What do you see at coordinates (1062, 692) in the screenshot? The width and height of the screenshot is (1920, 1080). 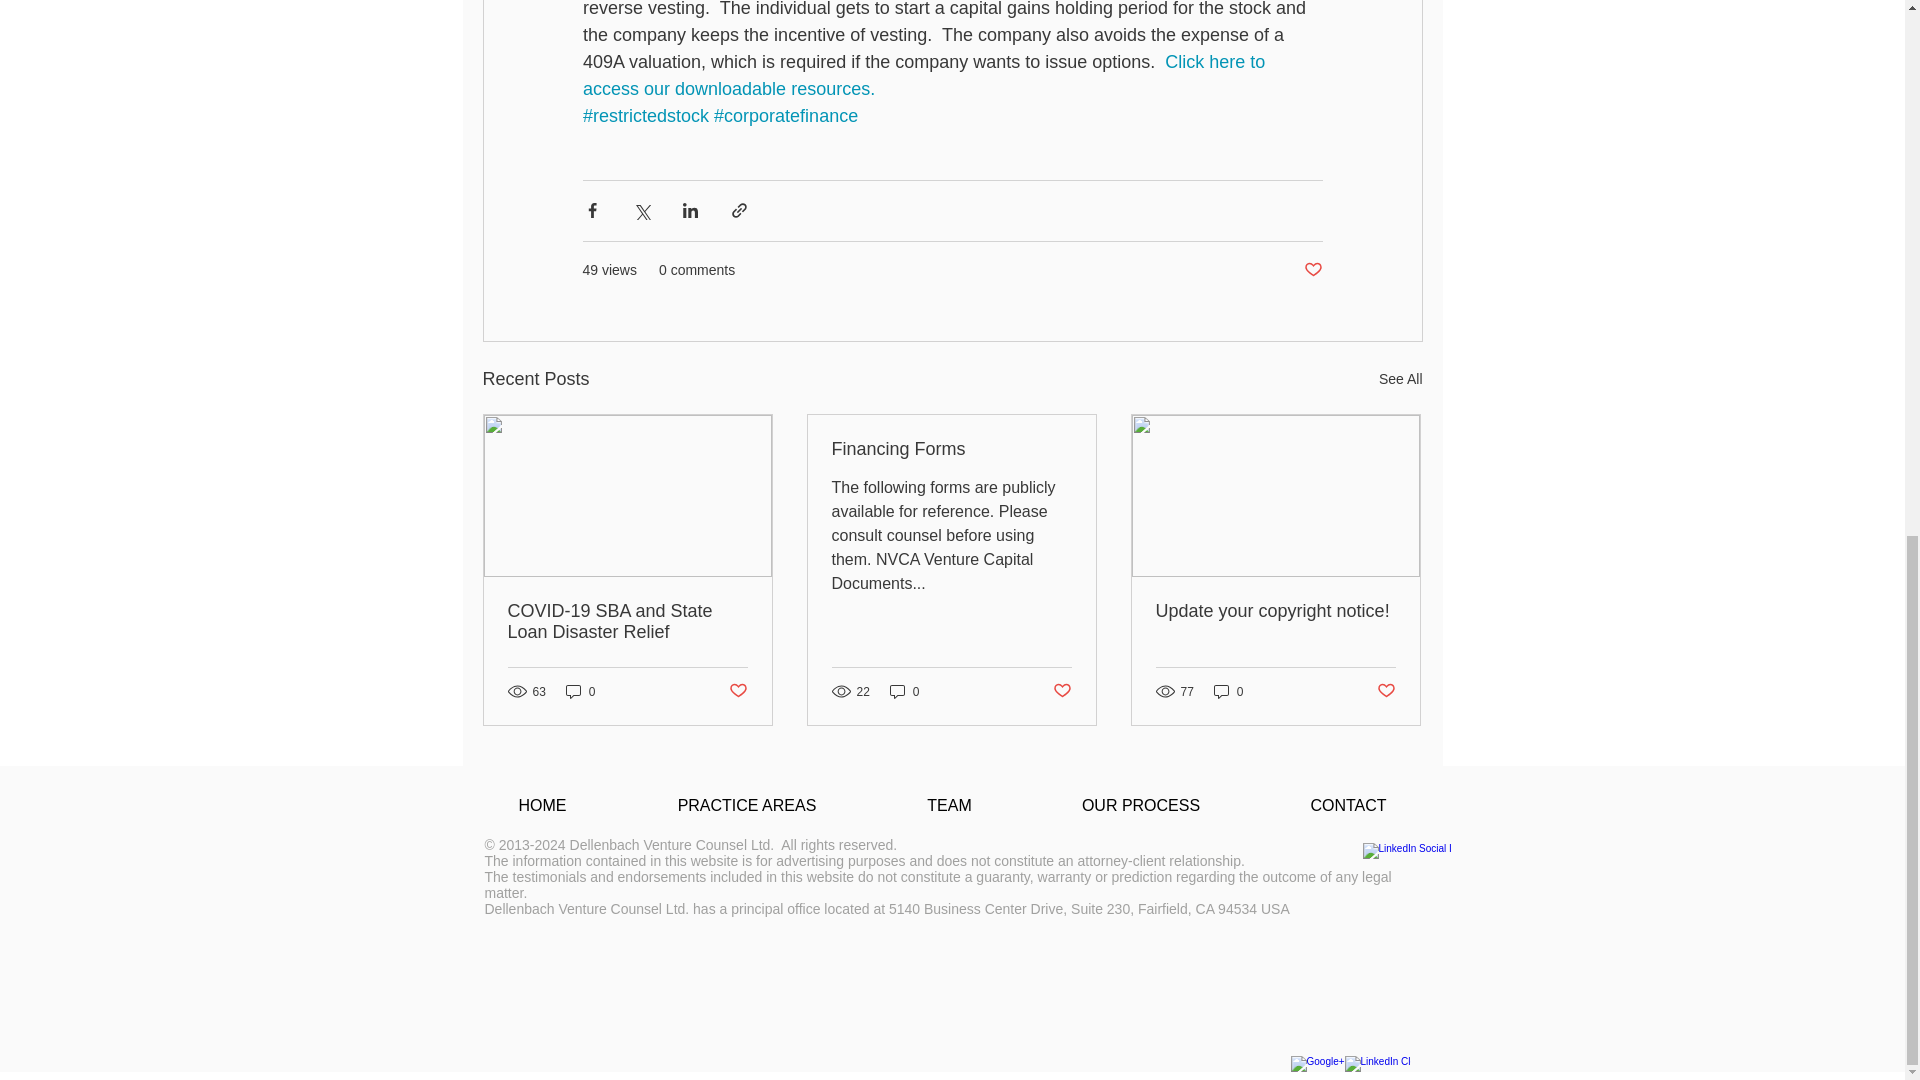 I see `Post not marked as liked` at bounding box center [1062, 692].